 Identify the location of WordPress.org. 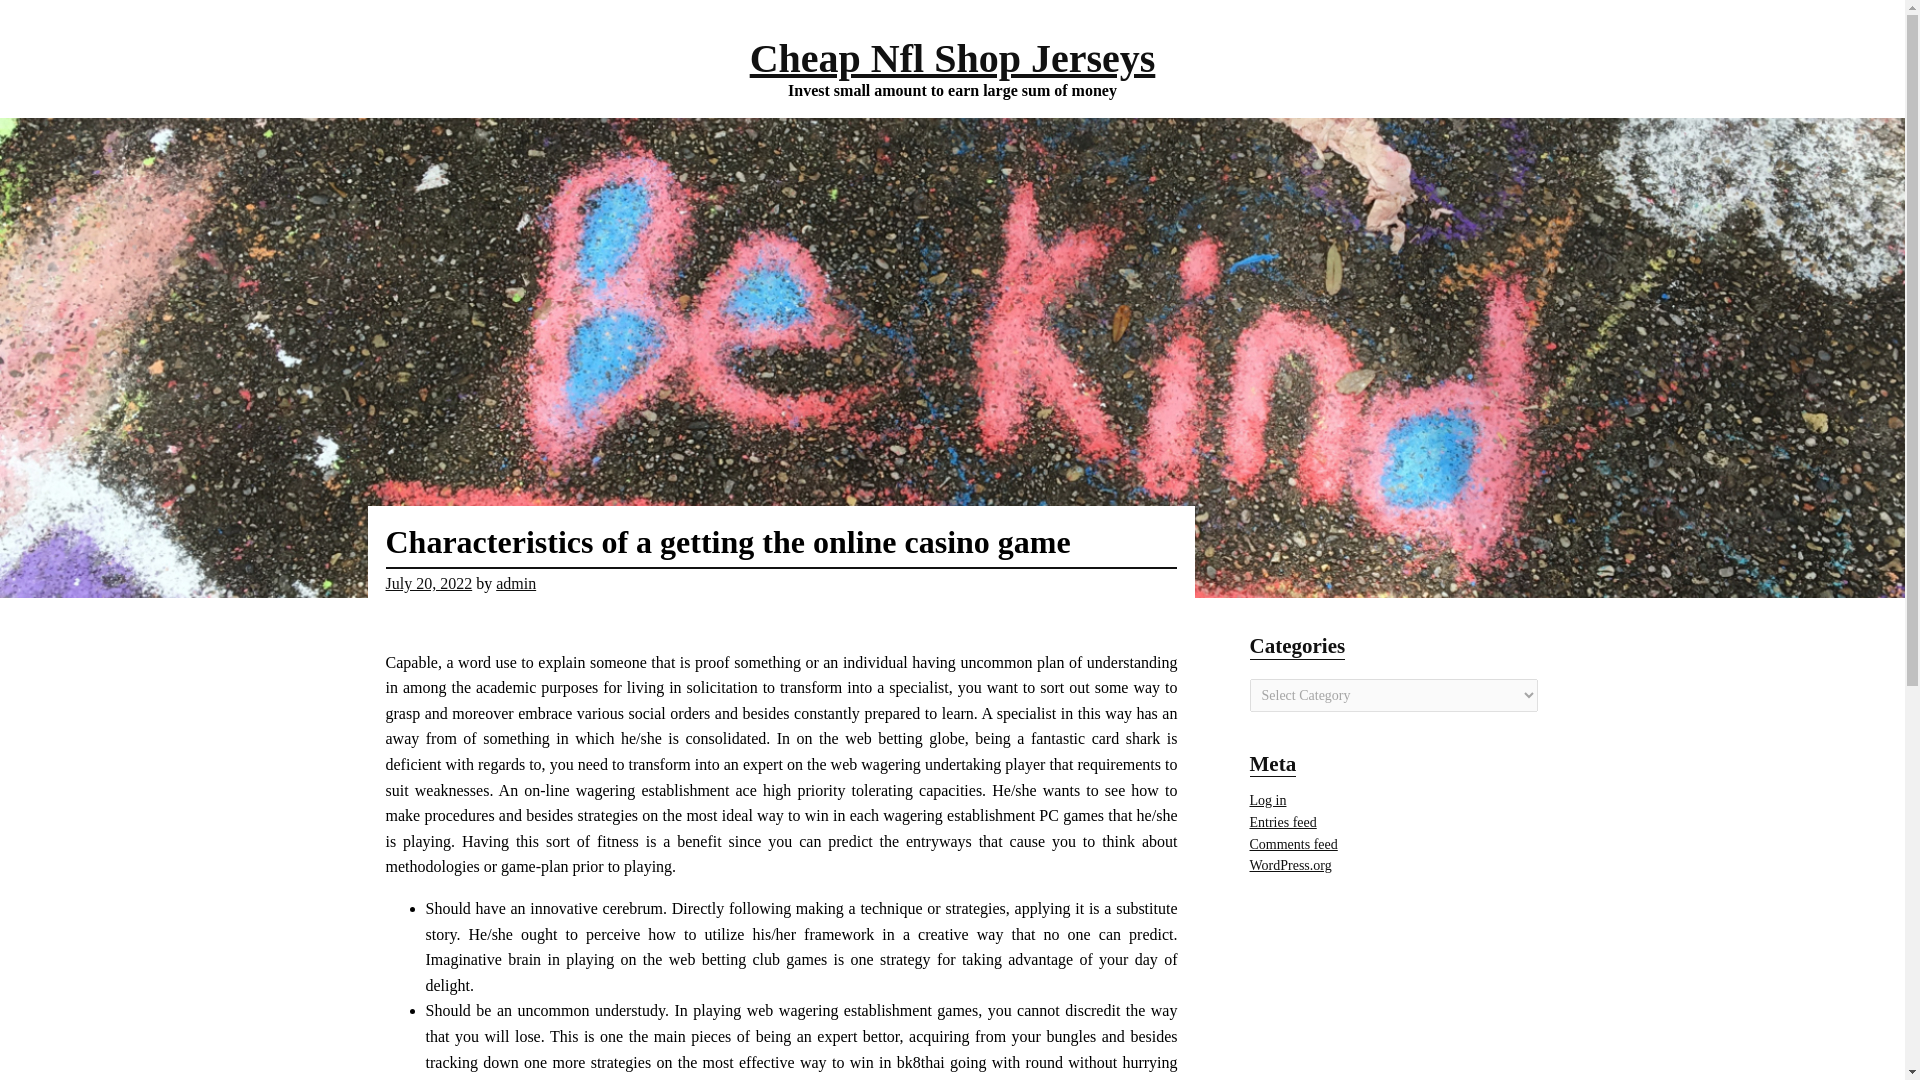
(1290, 864).